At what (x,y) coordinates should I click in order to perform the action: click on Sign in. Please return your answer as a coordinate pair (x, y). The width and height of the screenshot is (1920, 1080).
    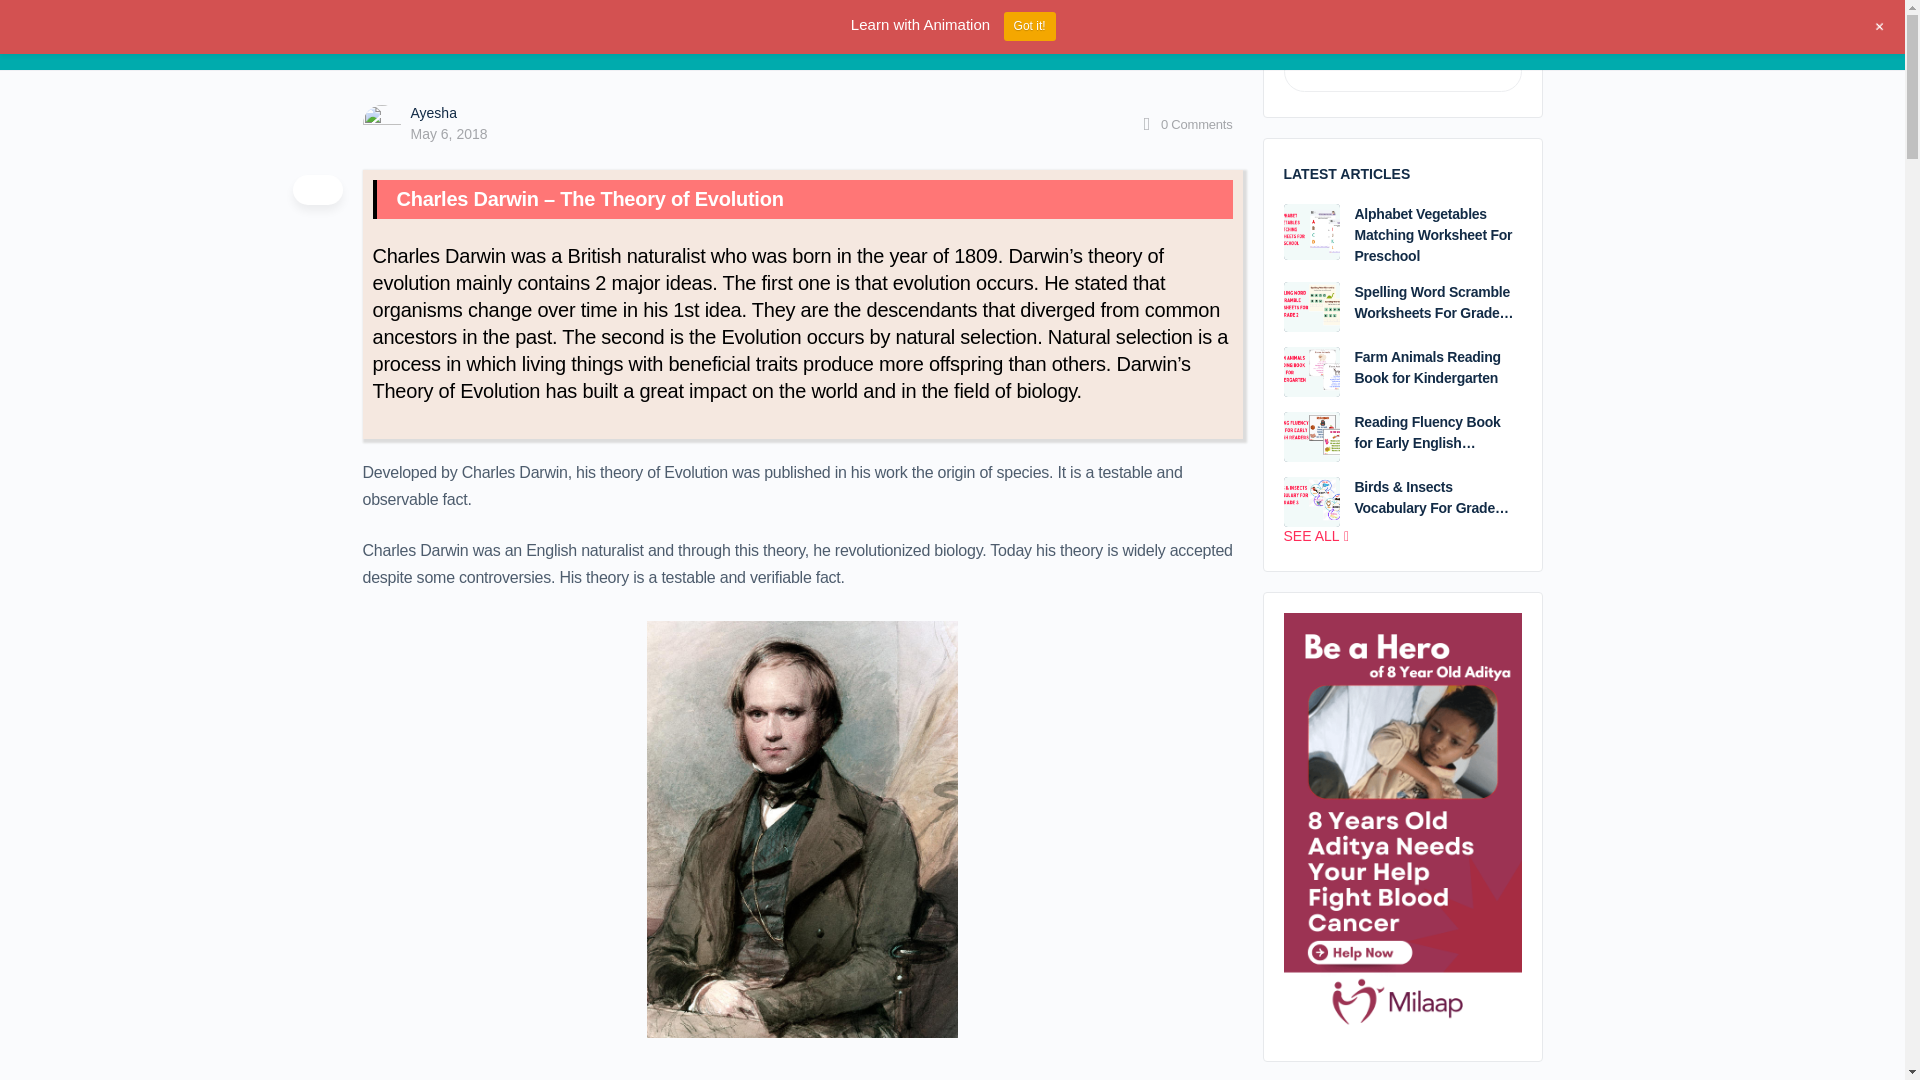
    Looking at the image, I should click on (1510, 34).